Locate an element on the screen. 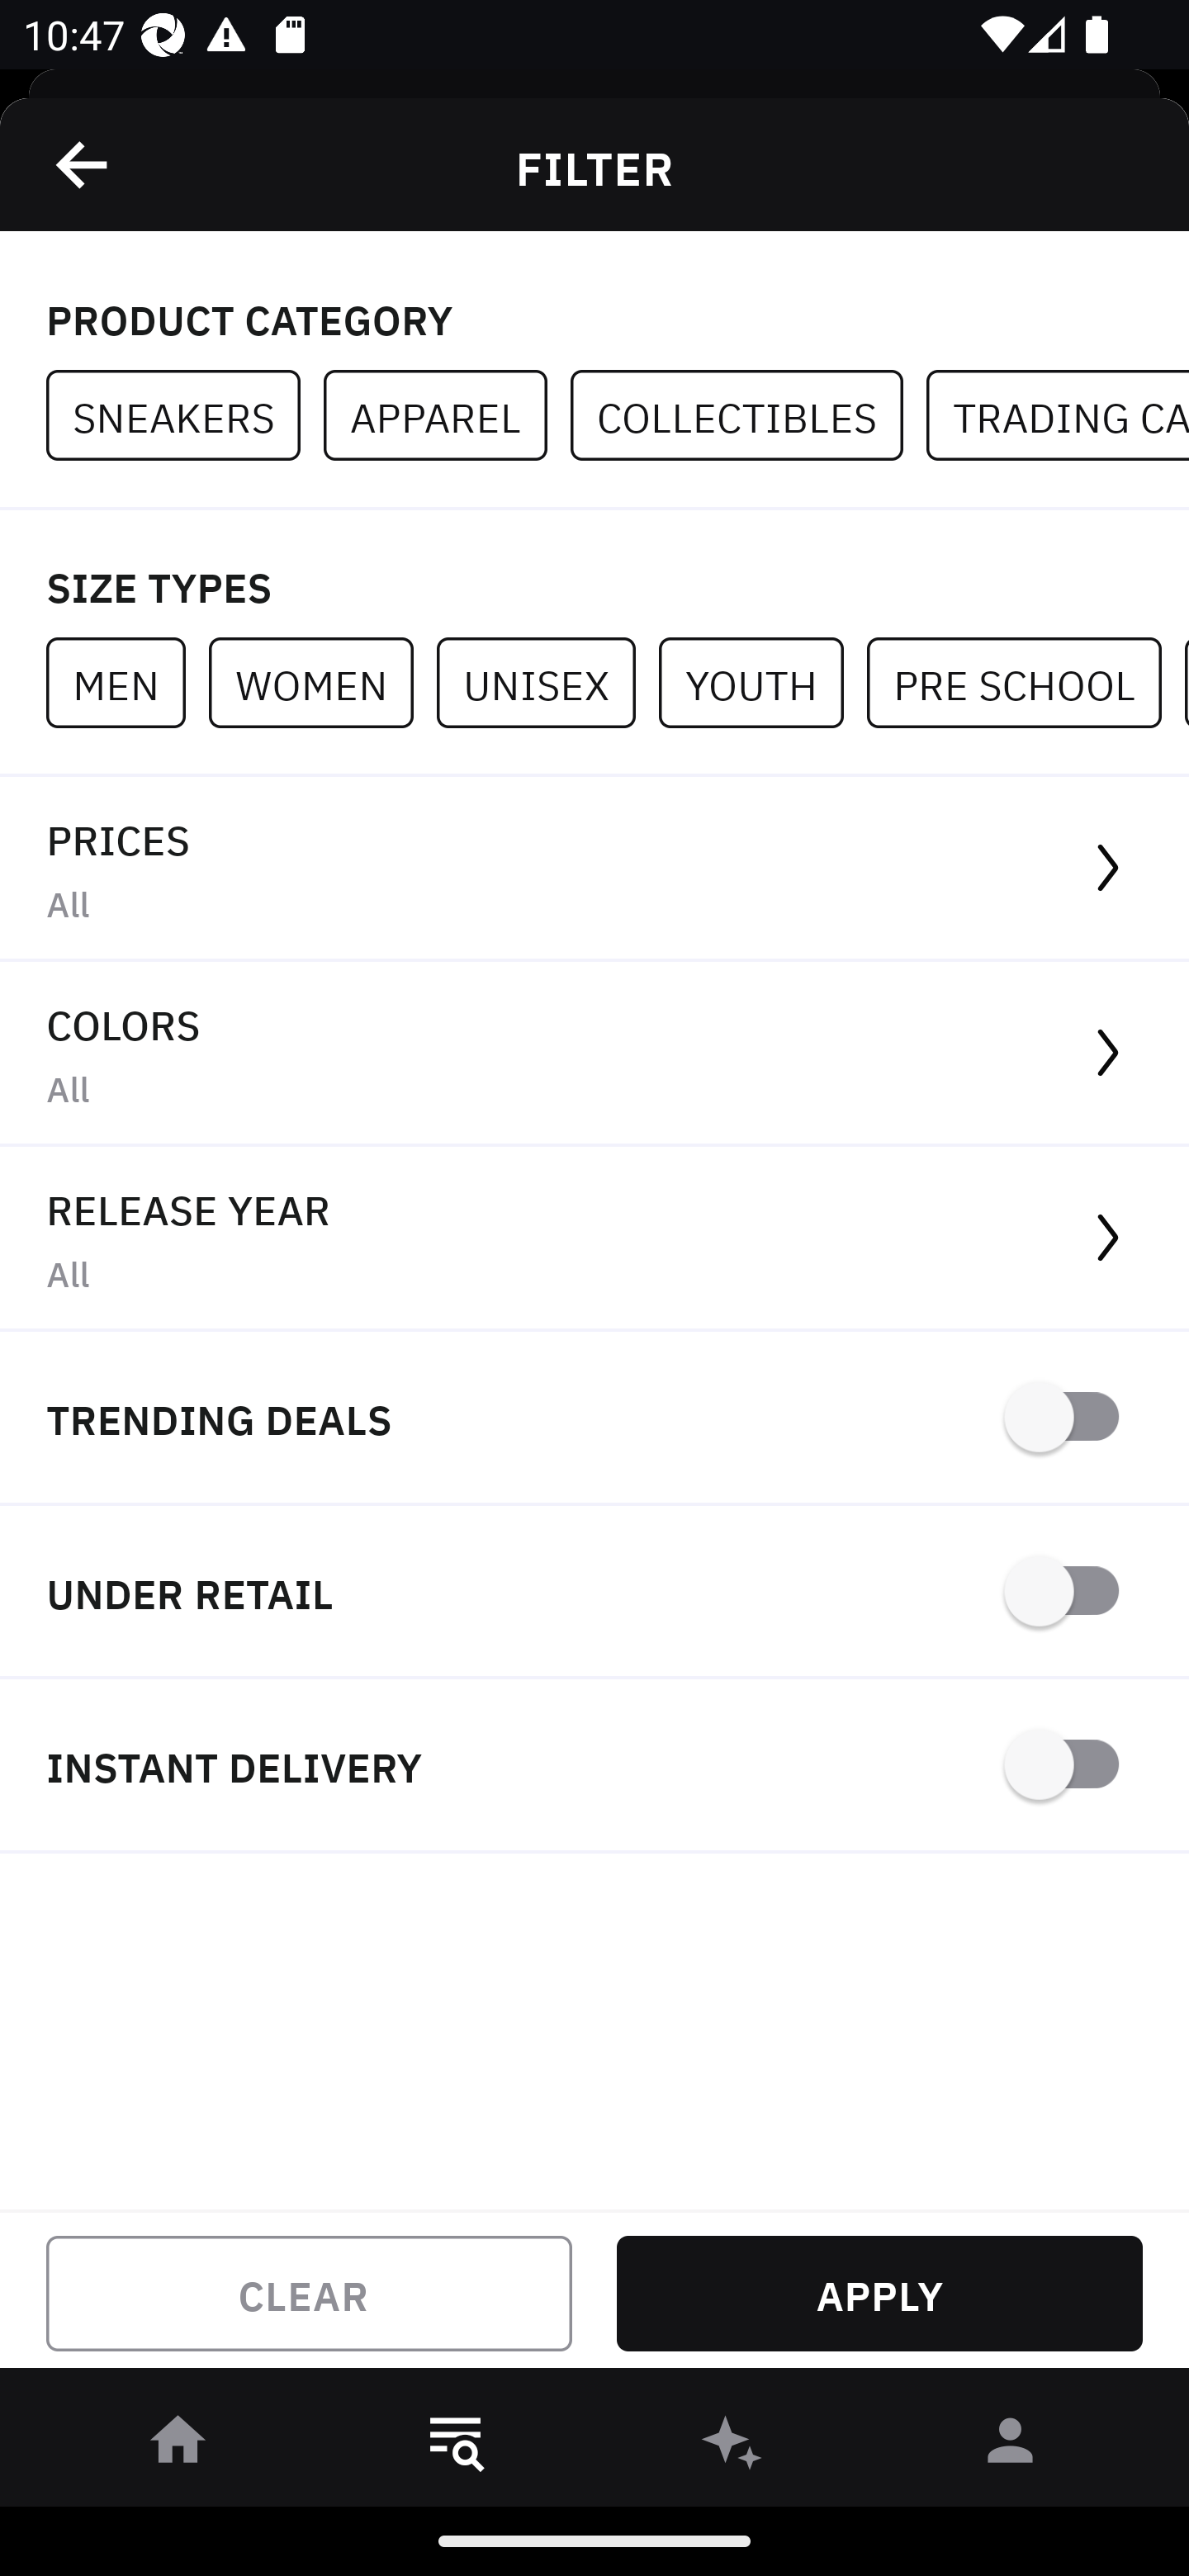  TRENDING DEALS is located at coordinates (594, 1419).